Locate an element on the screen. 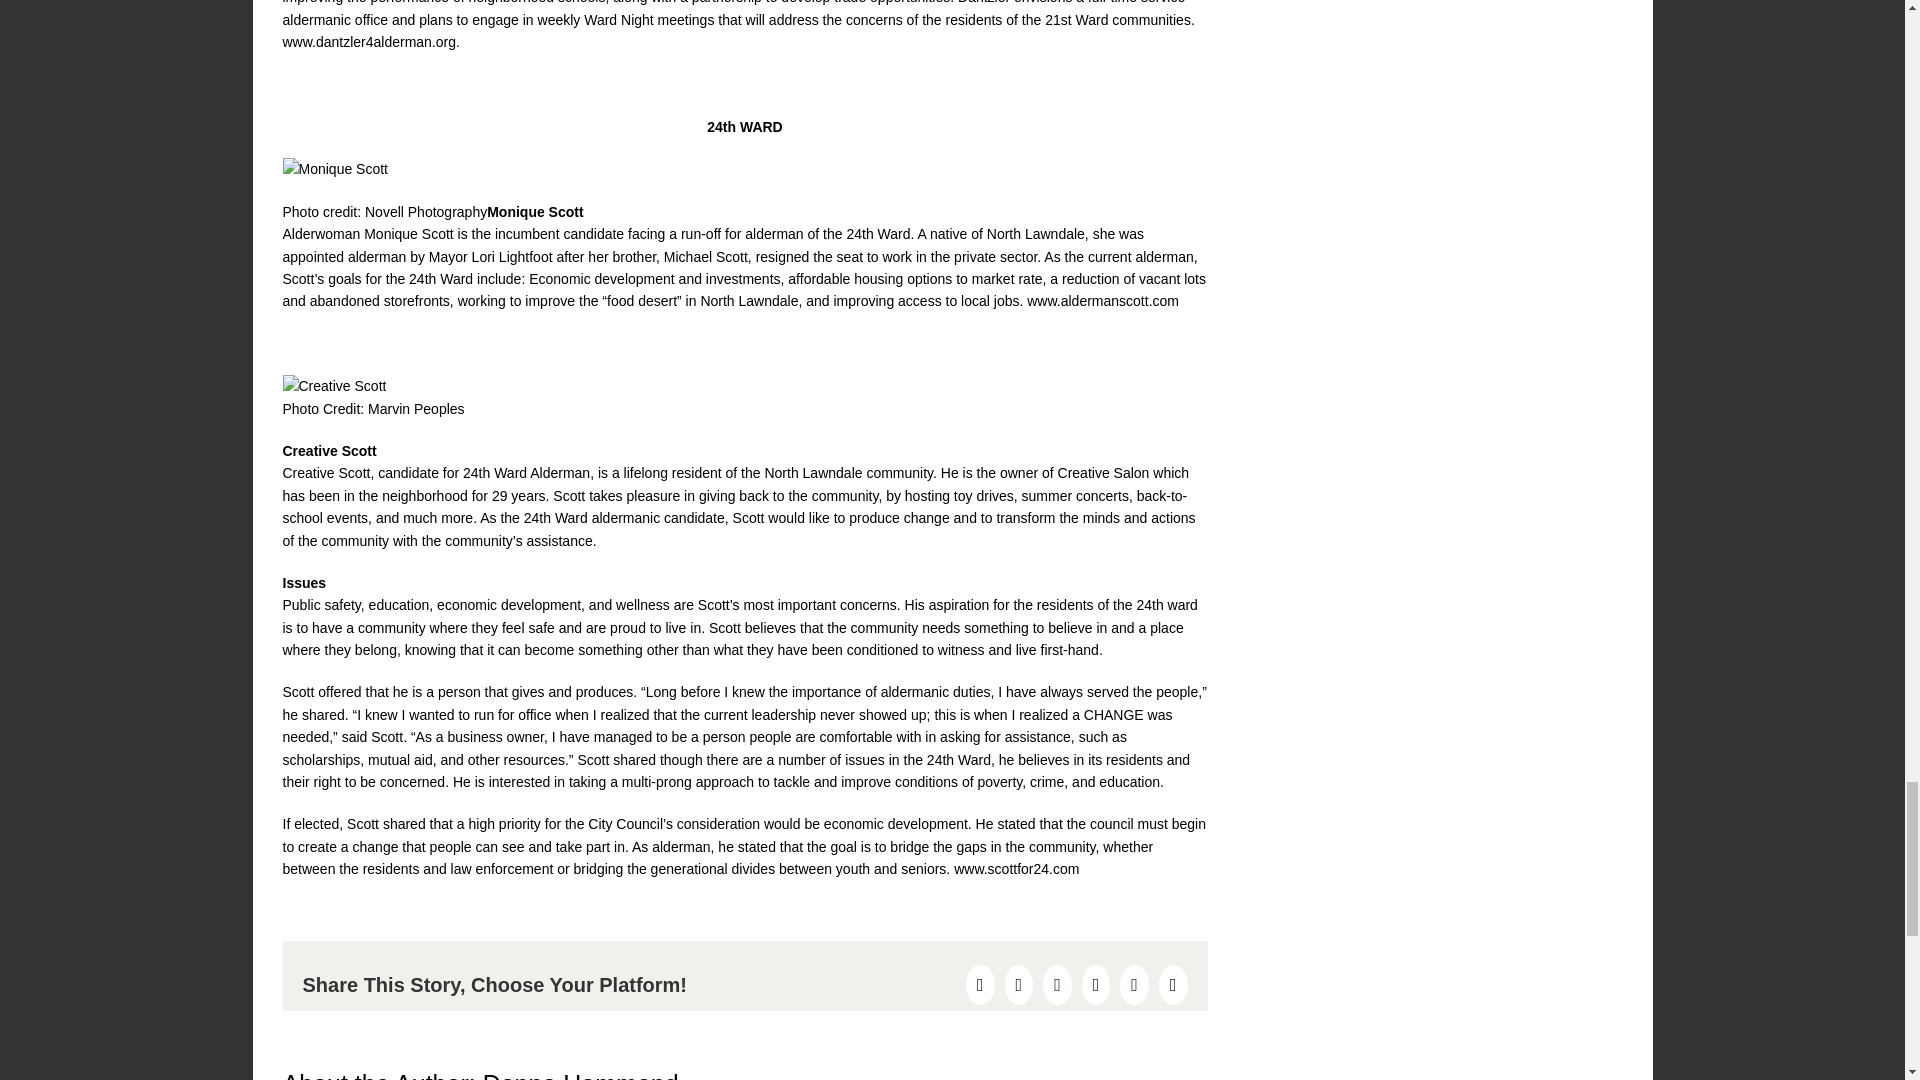  Posts by Donna Hammond is located at coordinates (581, 1075).